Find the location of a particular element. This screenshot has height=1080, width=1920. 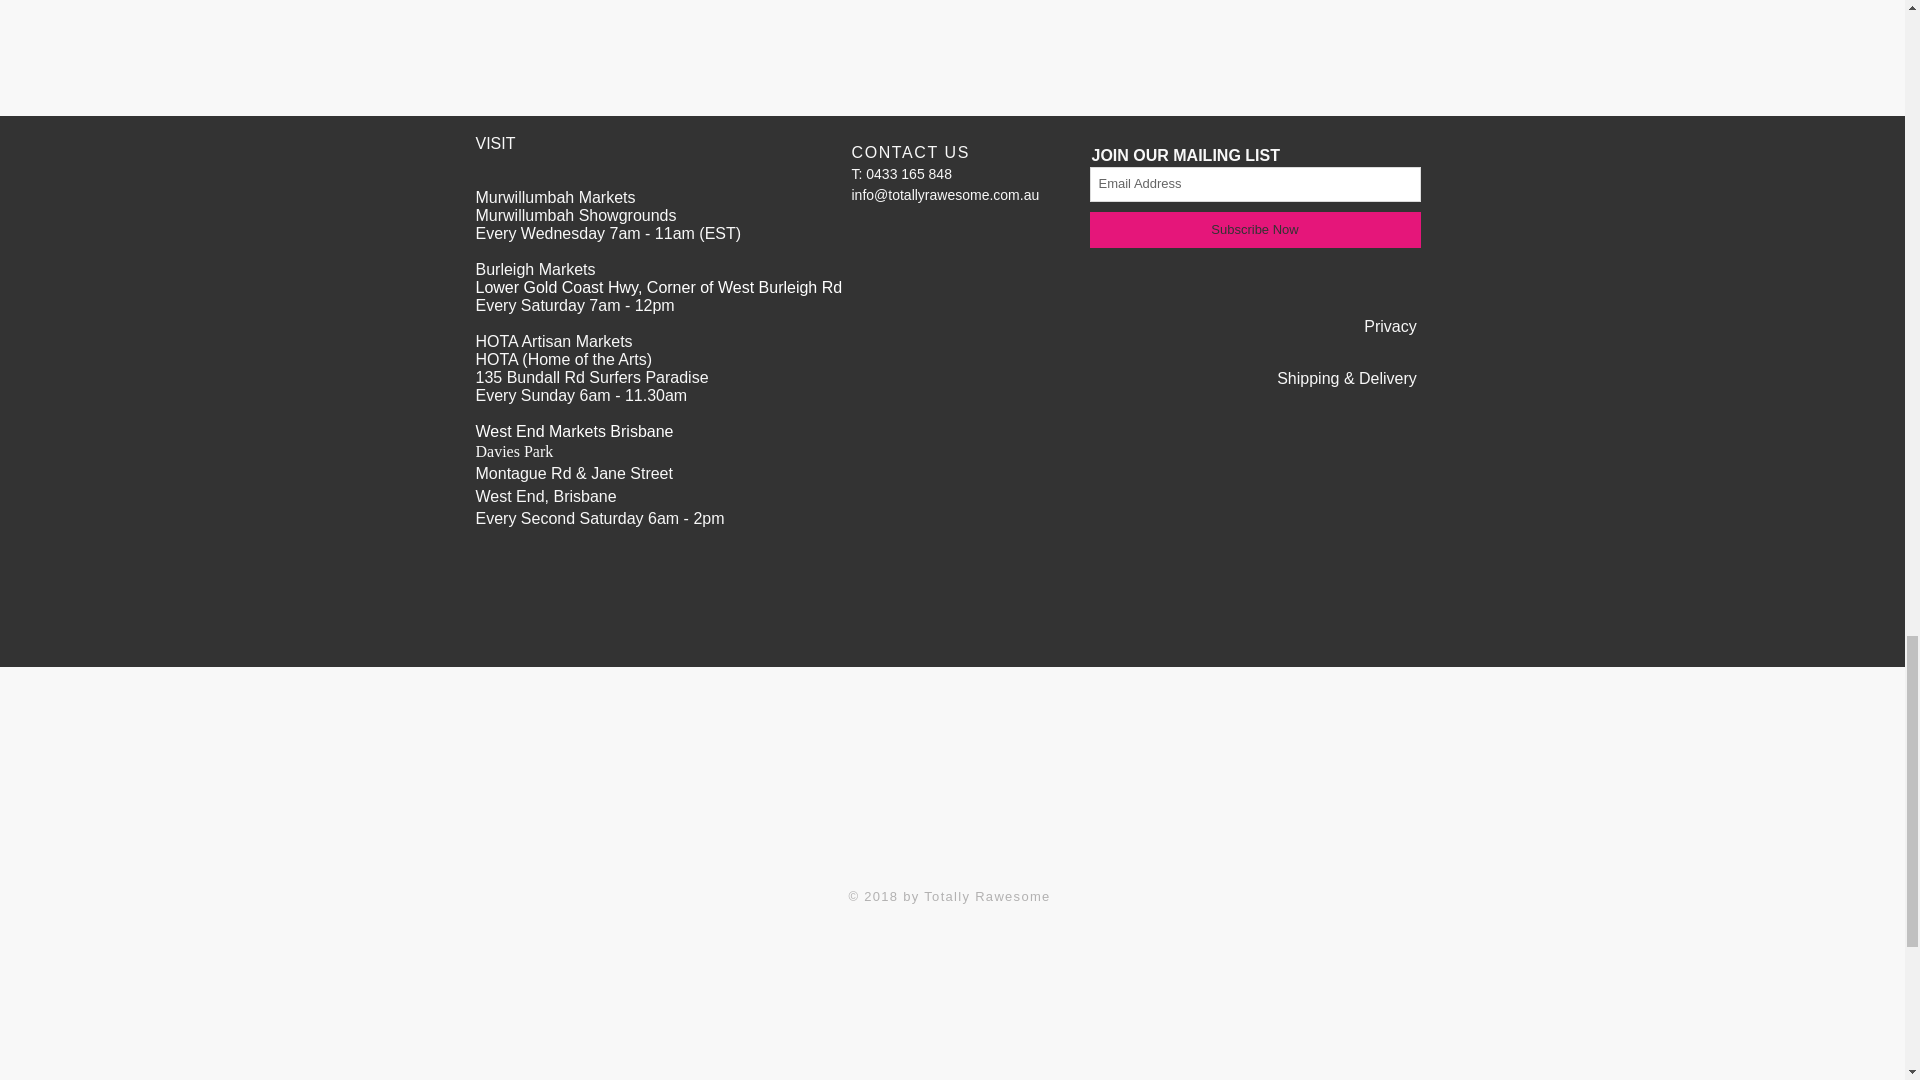

Privacy is located at coordinates (1390, 326).